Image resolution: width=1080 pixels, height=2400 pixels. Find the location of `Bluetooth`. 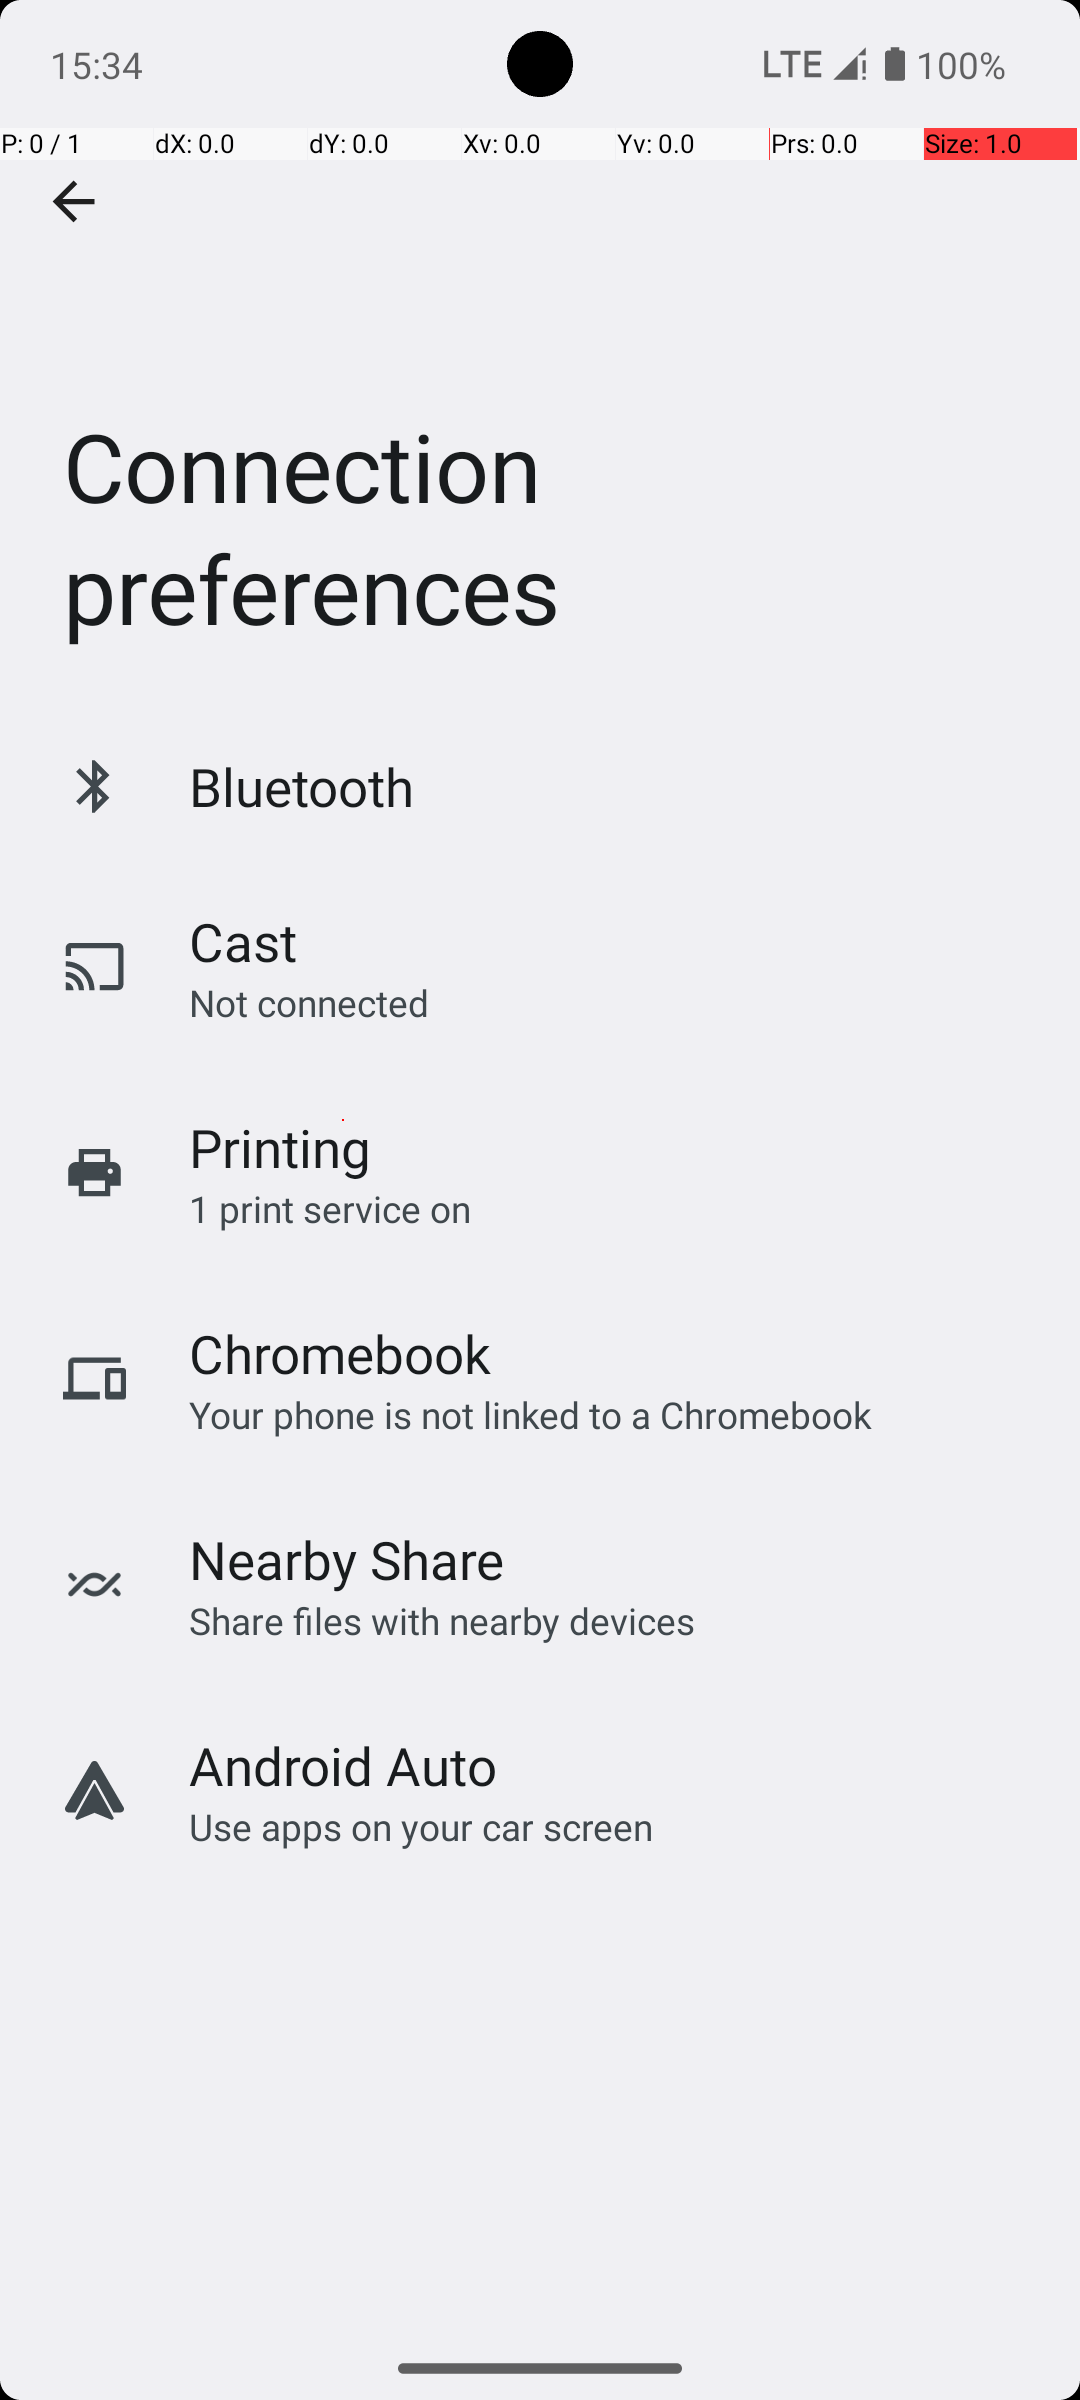

Bluetooth is located at coordinates (302, 786).